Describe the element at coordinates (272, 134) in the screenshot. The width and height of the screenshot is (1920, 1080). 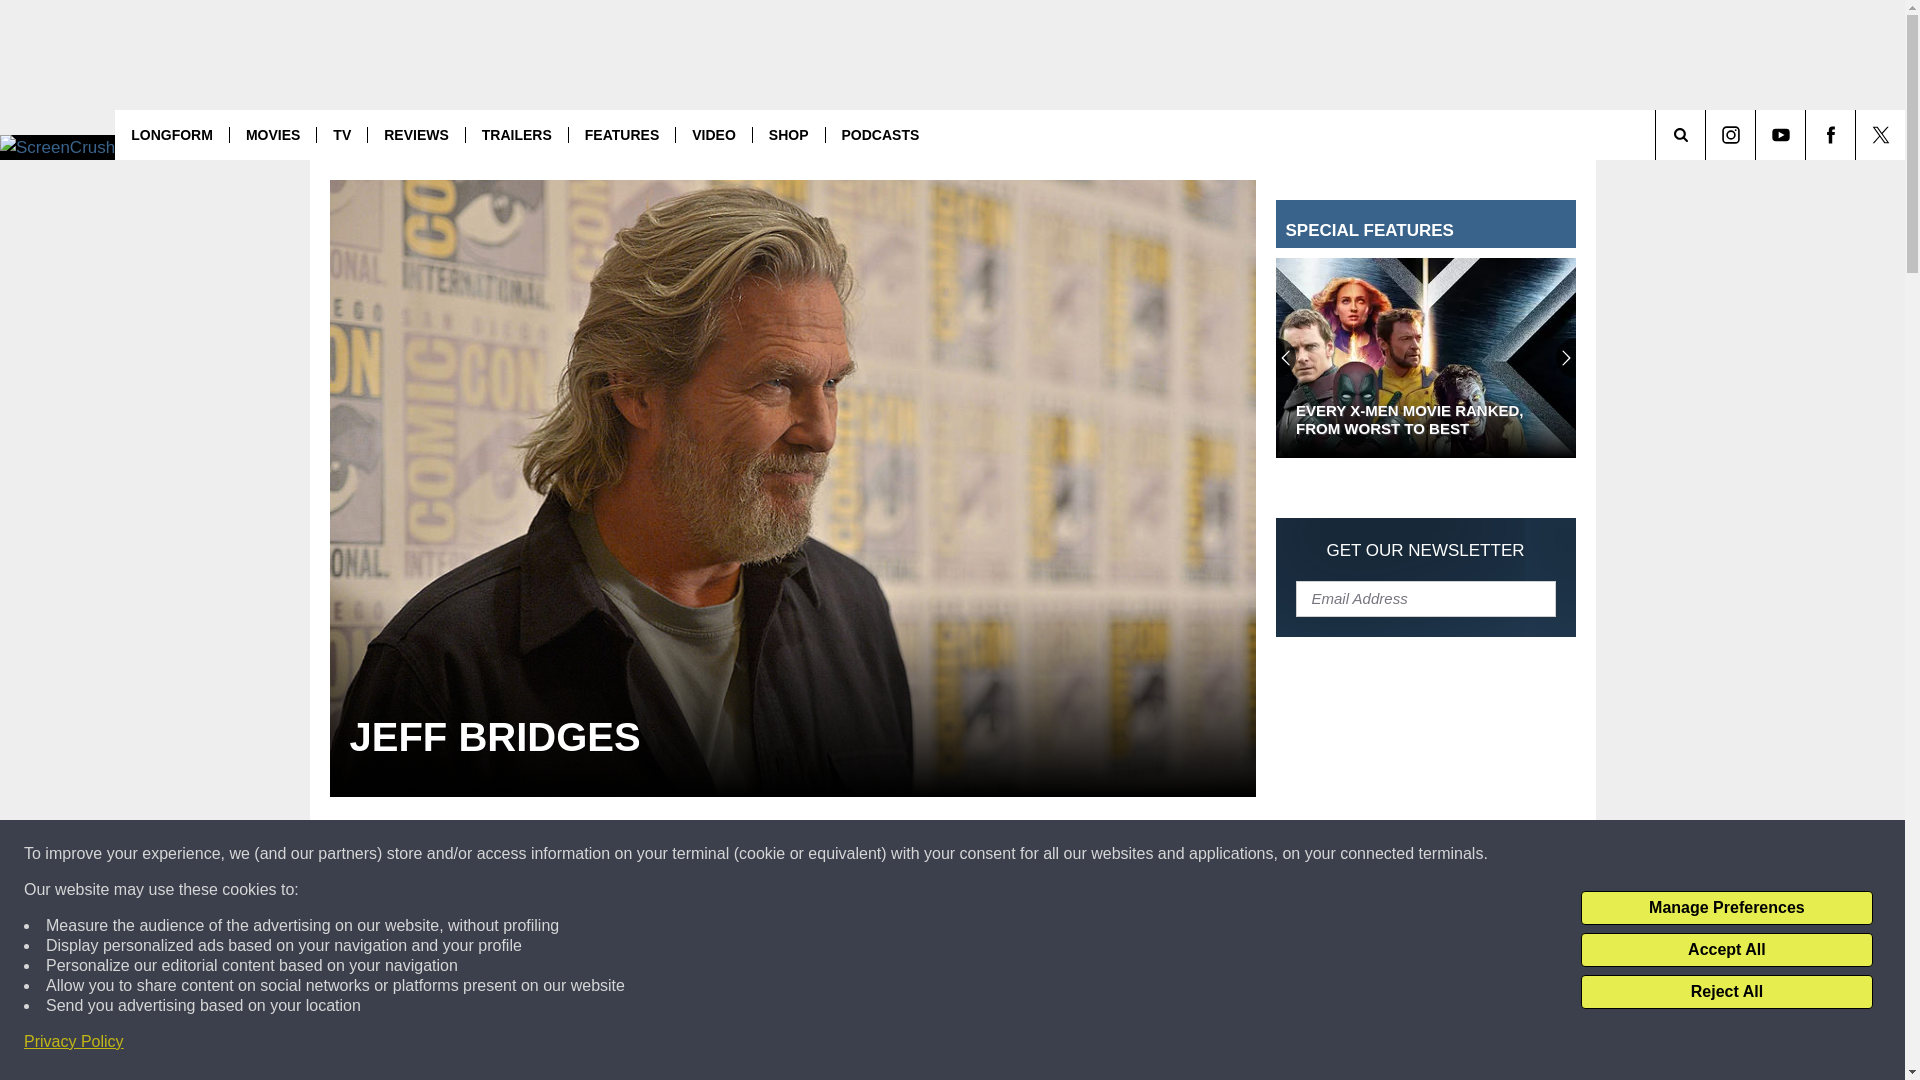
I see `MOVIES` at that location.